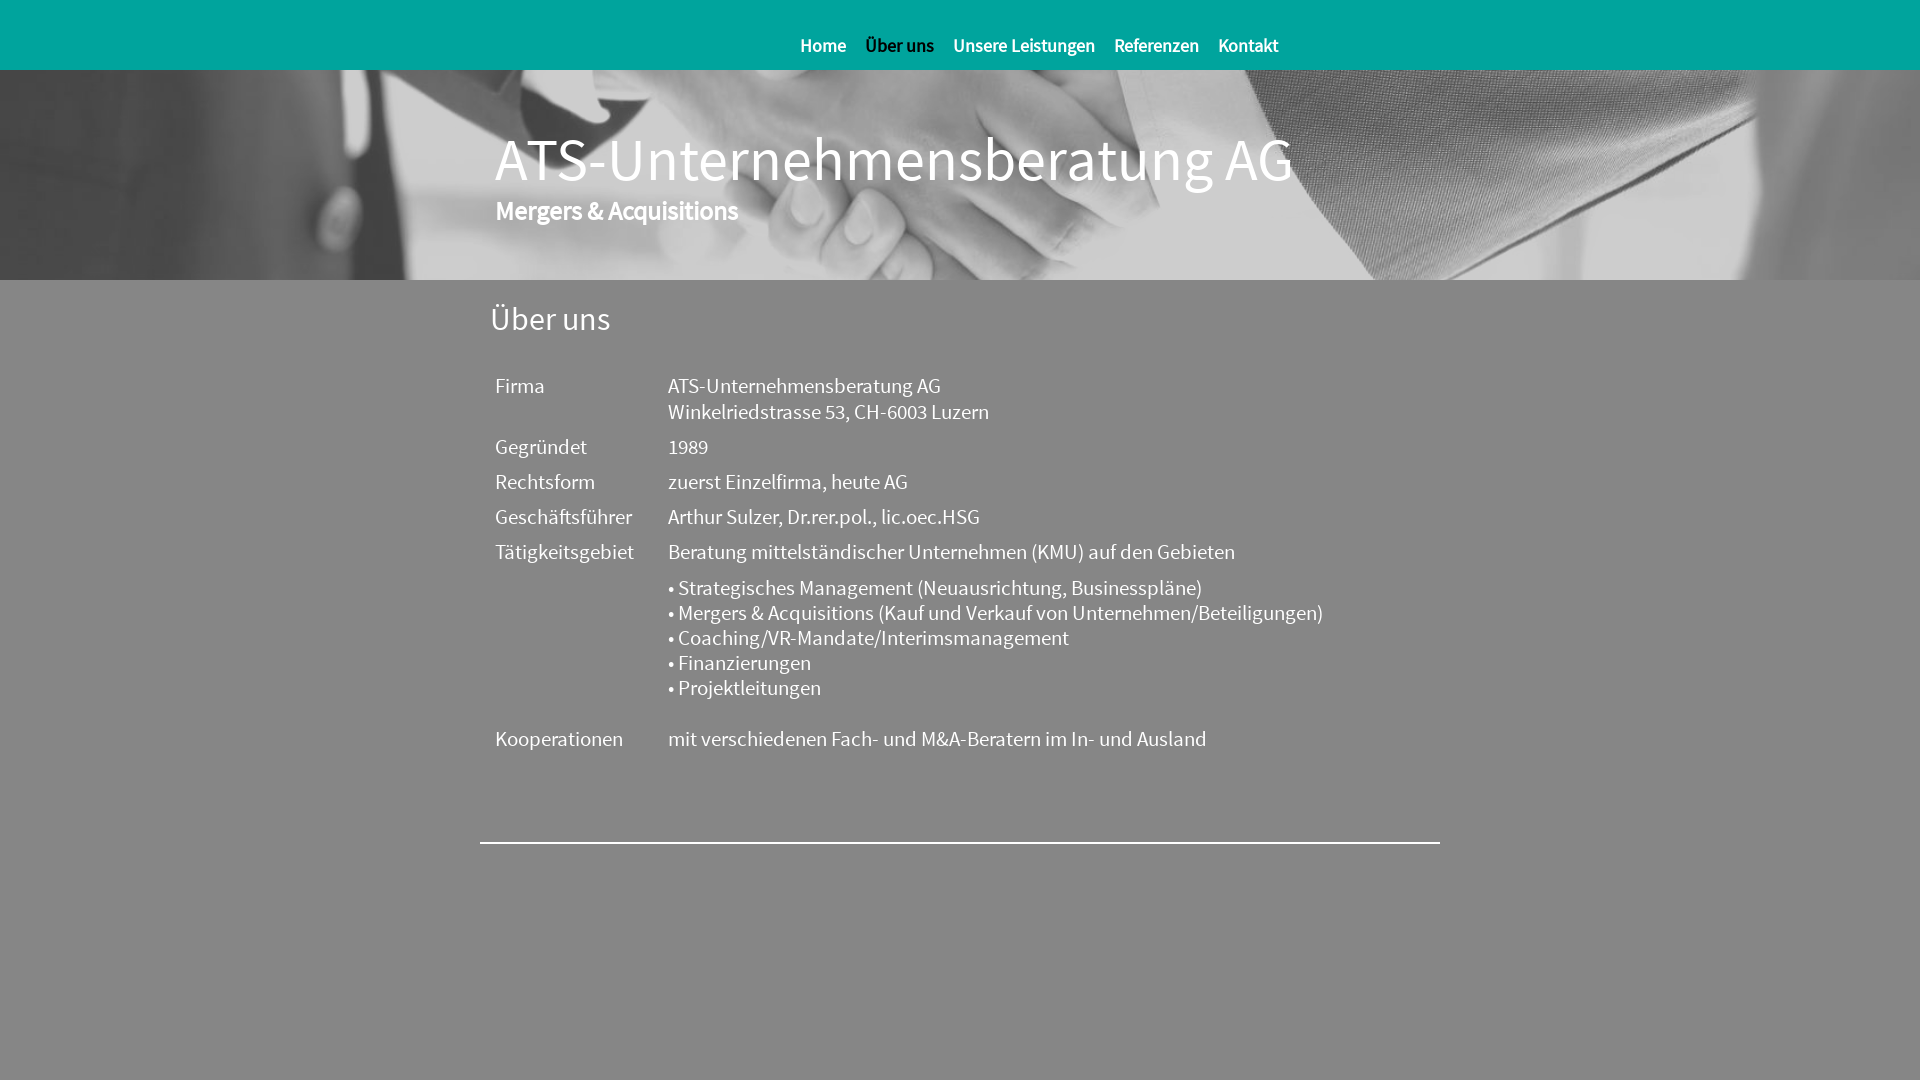 This screenshot has width=1920, height=1080. Describe the element at coordinates (830, 46) in the screenshot. I see `Home` at that location.